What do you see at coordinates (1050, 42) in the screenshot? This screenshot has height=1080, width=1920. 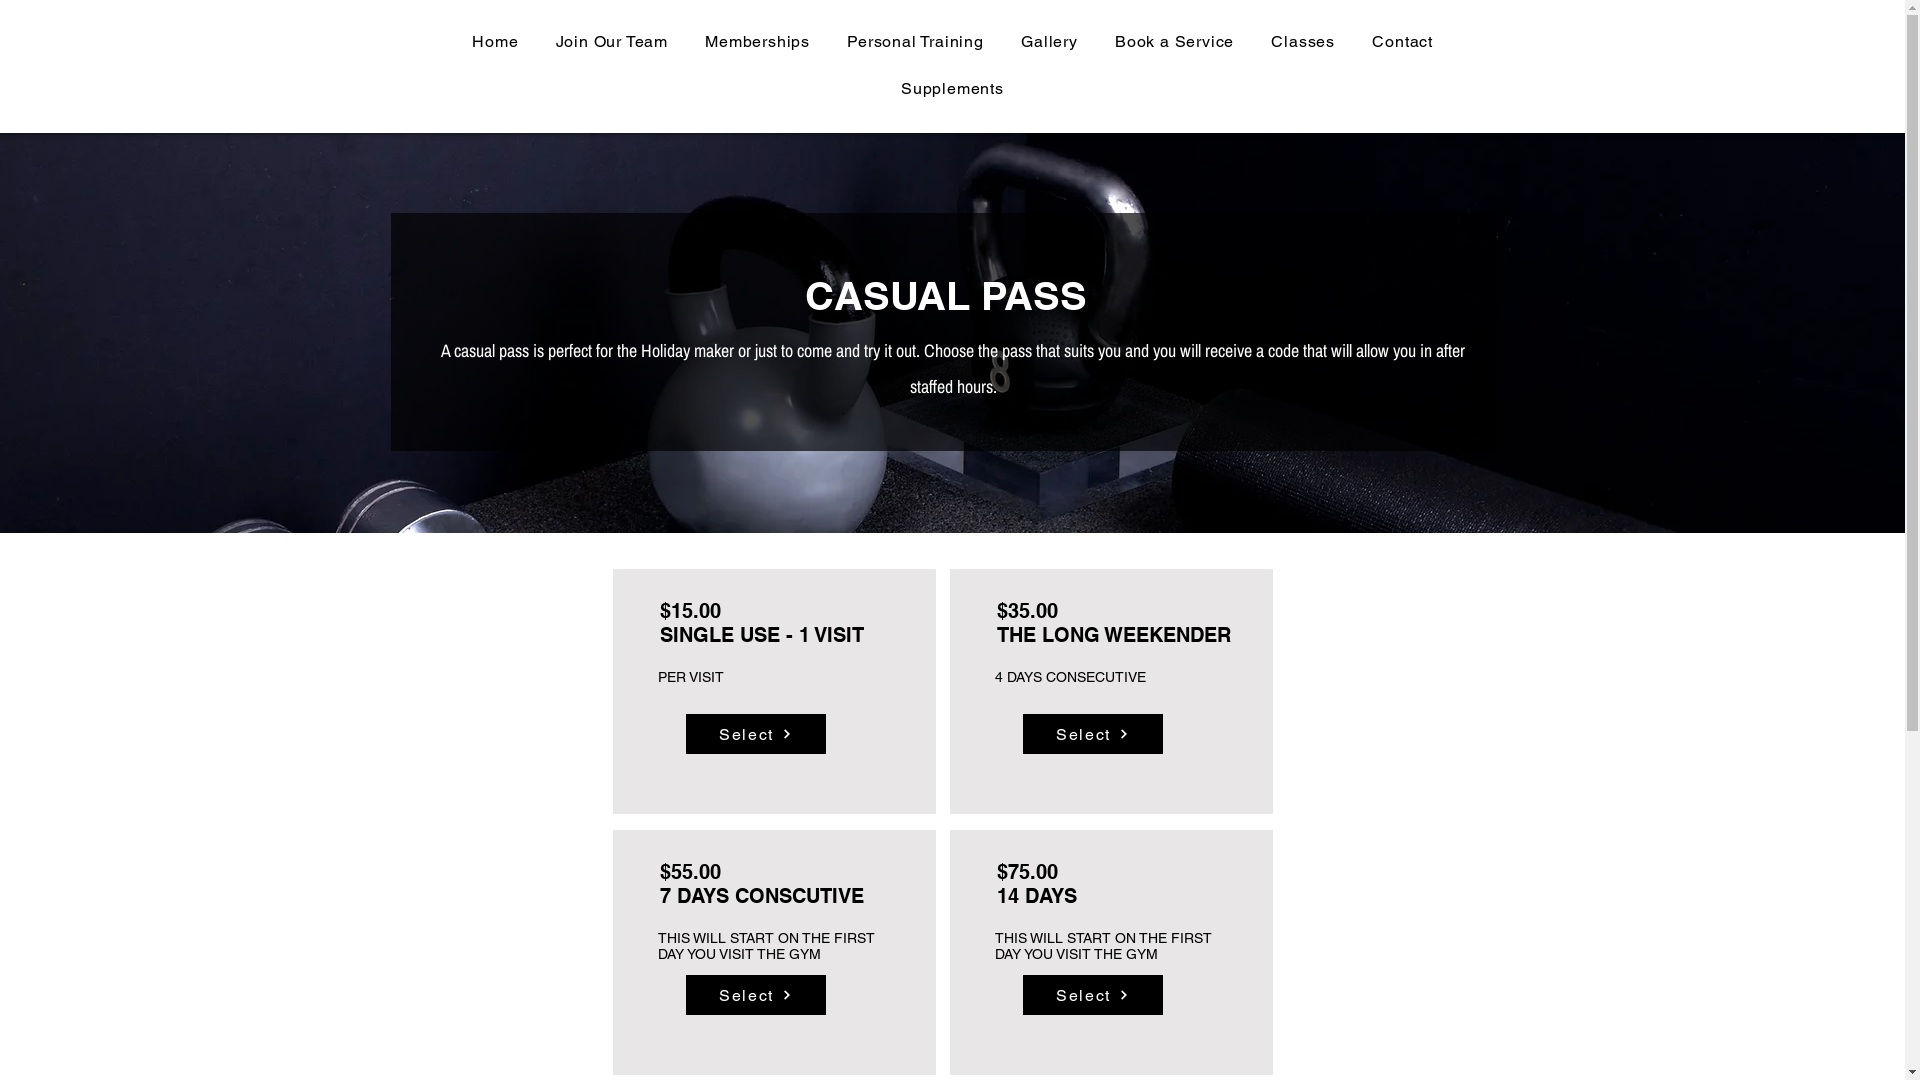 I see `Gallery` at bounding box center [1050, 42].